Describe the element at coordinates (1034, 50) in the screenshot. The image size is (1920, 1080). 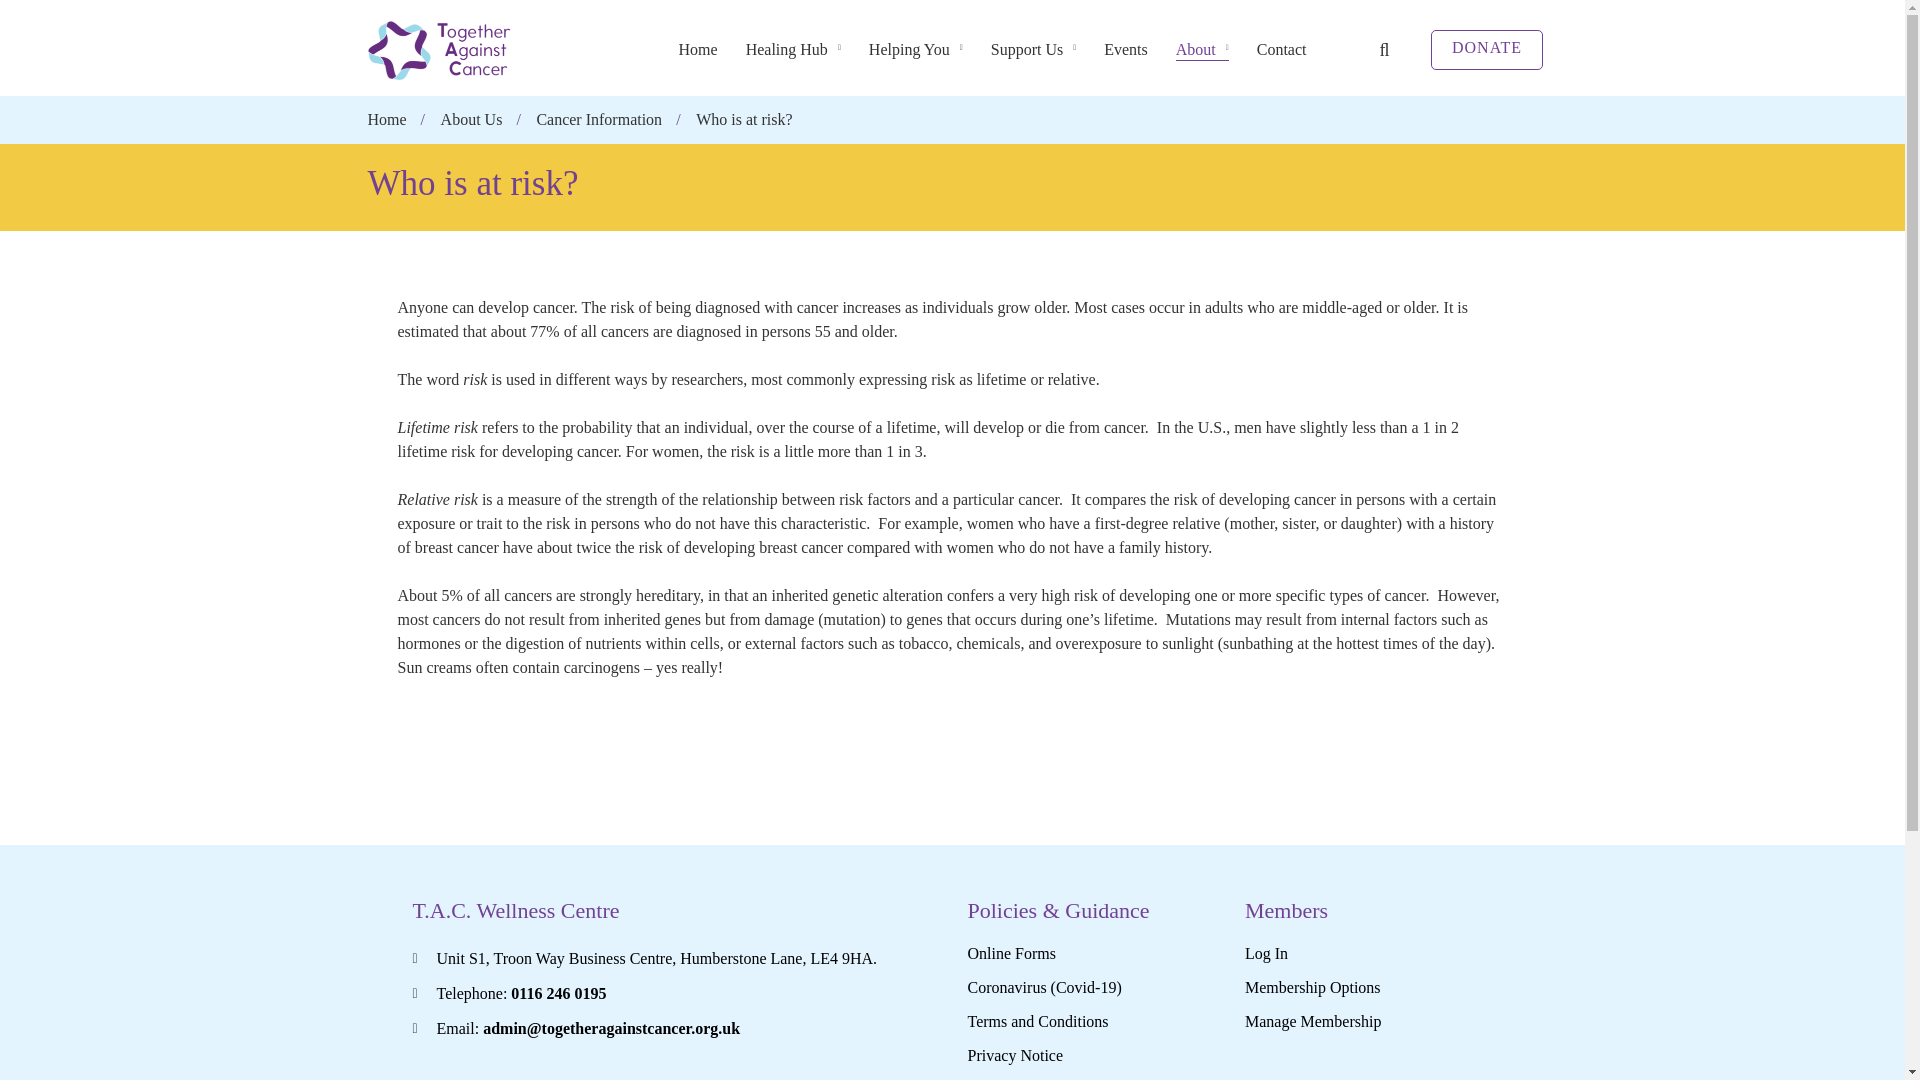
I see `Support Us` at that location.